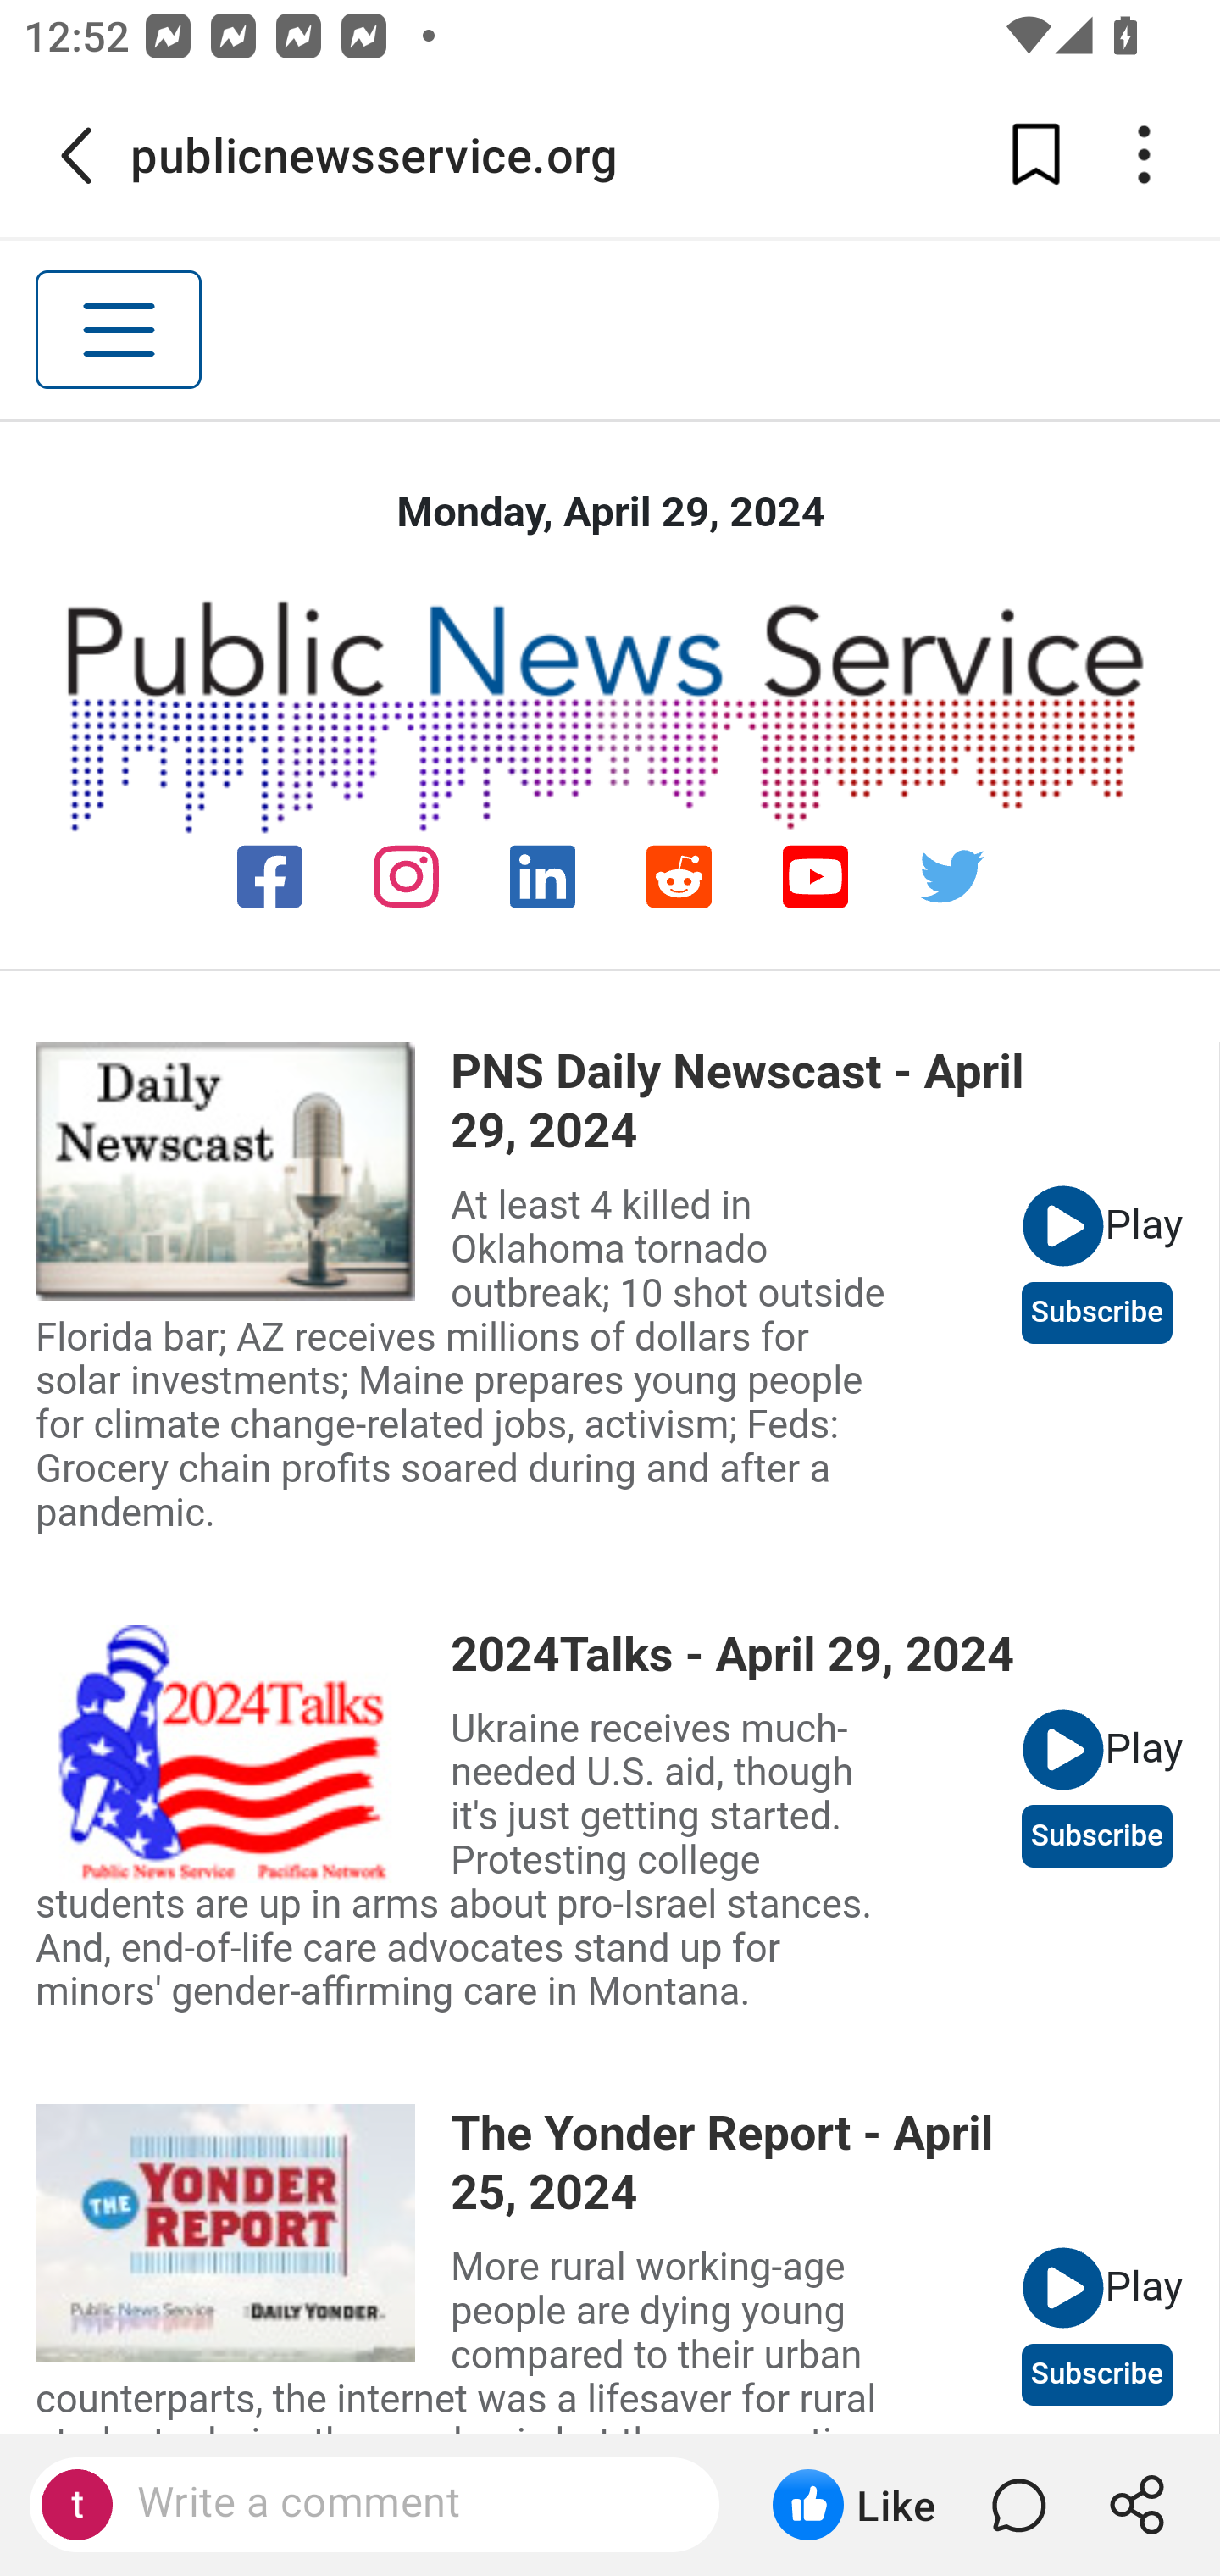 The height and width of the screenshot is (2576, 1220). What do you see at coordinates (403, 2503) in the screenshot?
I see `Write a comment` at bounding box center [403, 2503].